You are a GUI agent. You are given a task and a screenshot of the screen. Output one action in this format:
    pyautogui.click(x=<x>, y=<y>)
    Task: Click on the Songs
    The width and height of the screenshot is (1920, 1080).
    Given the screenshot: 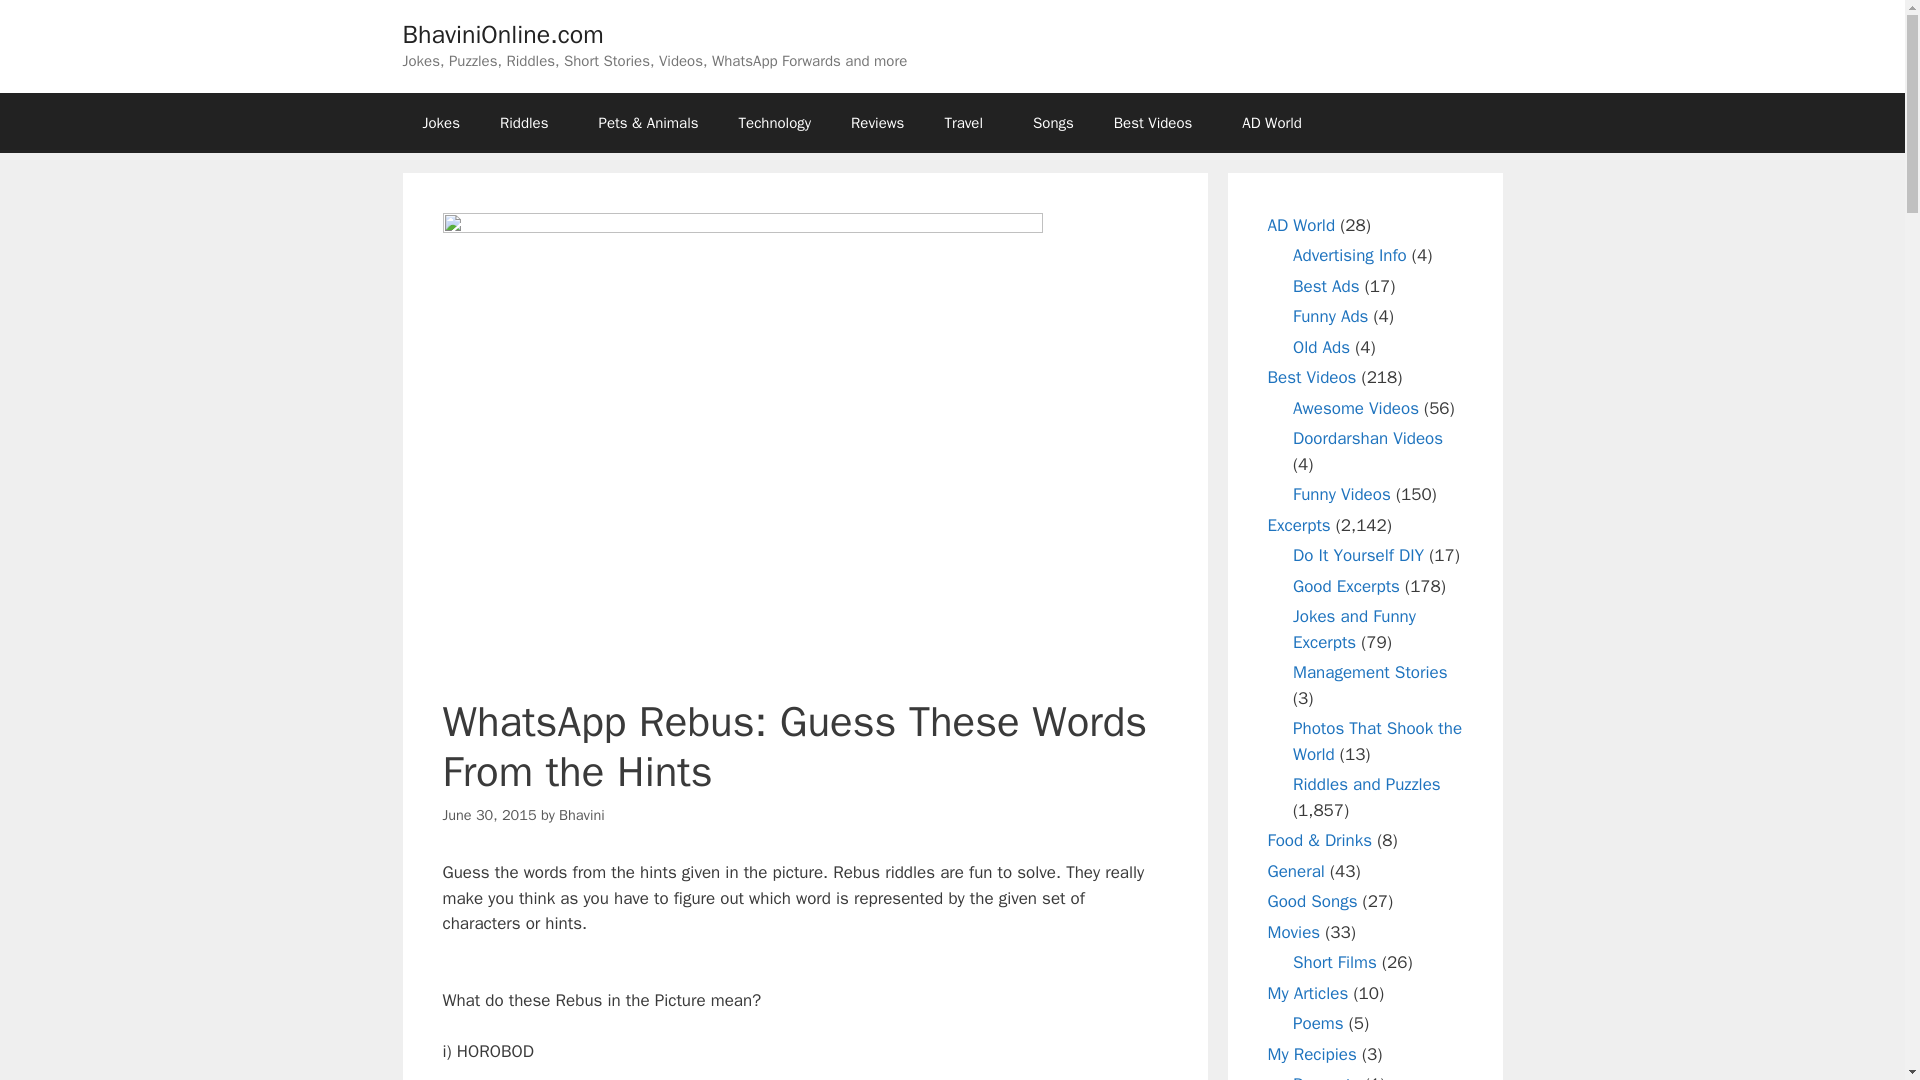 What is the action you would take?
    pyautogui.click(x=1054, y=122)
    